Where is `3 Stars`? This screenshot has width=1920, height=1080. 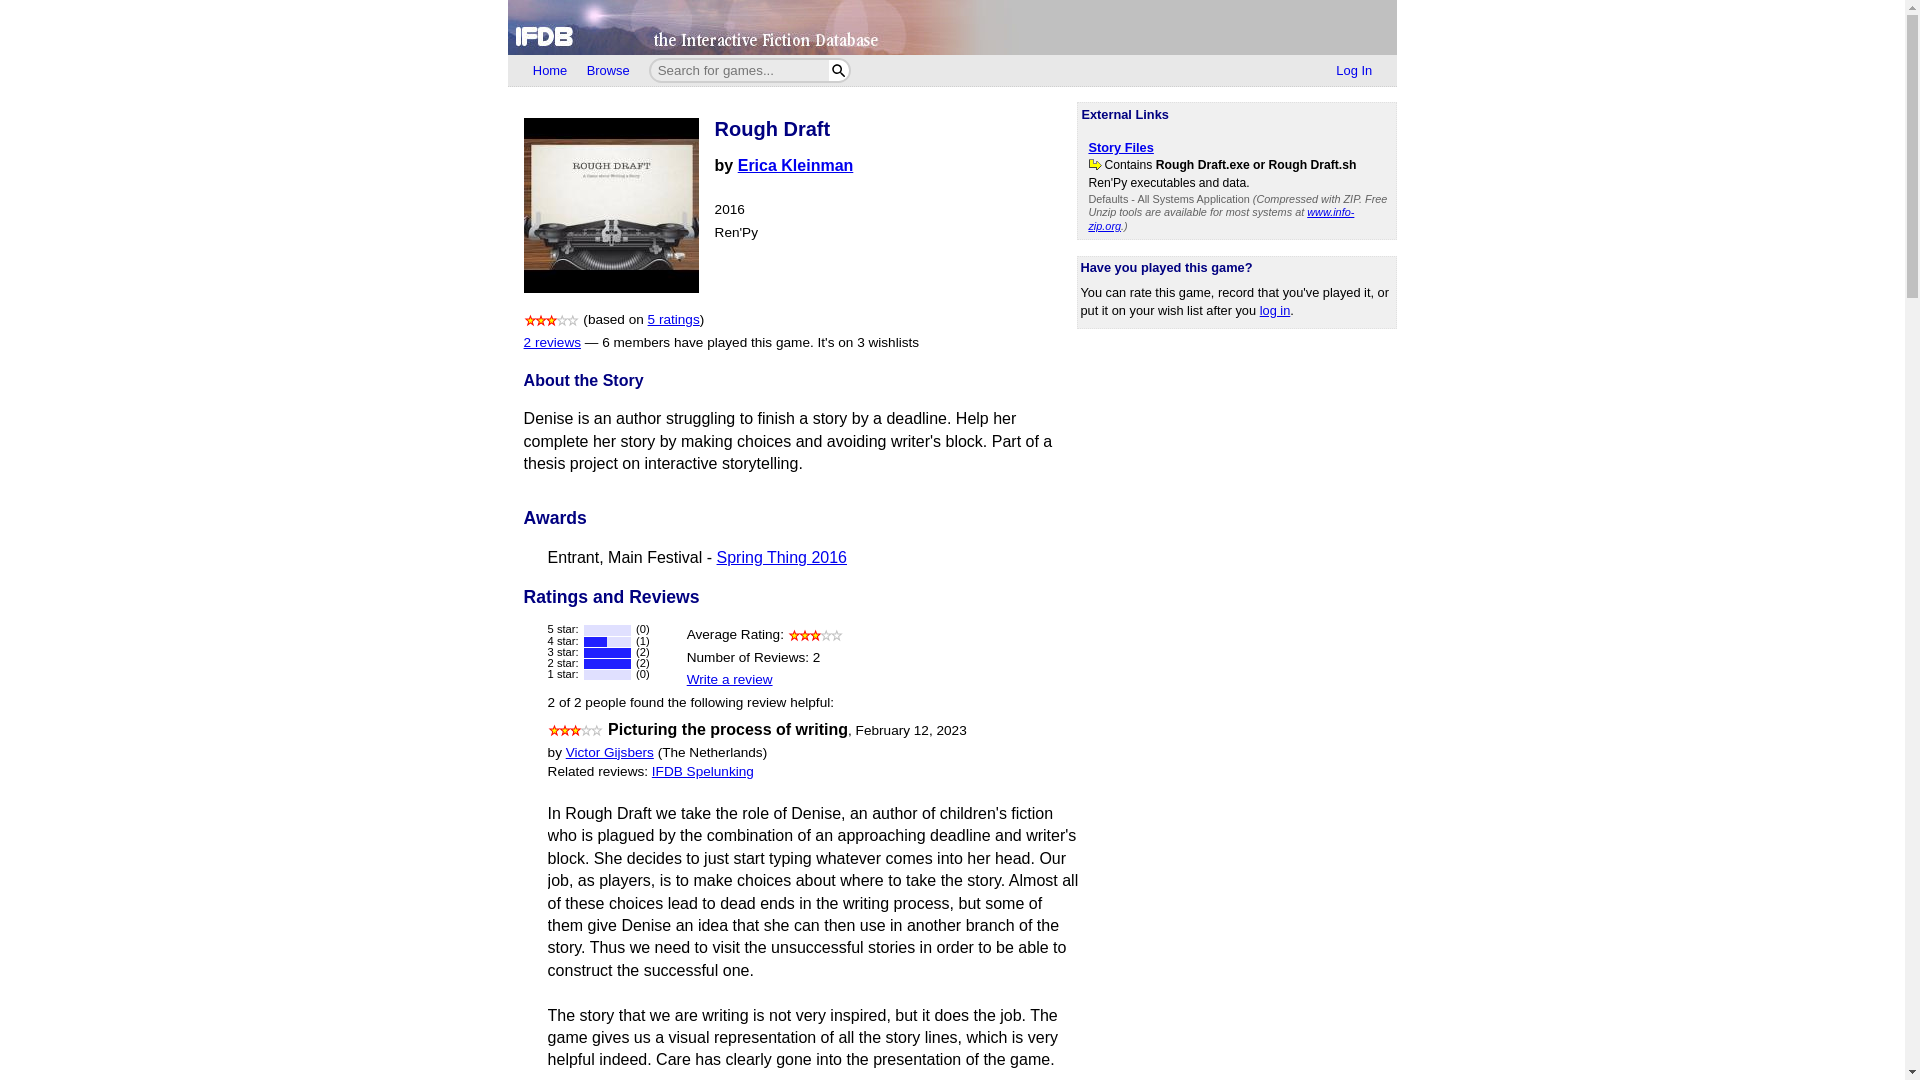
3 Stars is located at coordinates (576, 730).